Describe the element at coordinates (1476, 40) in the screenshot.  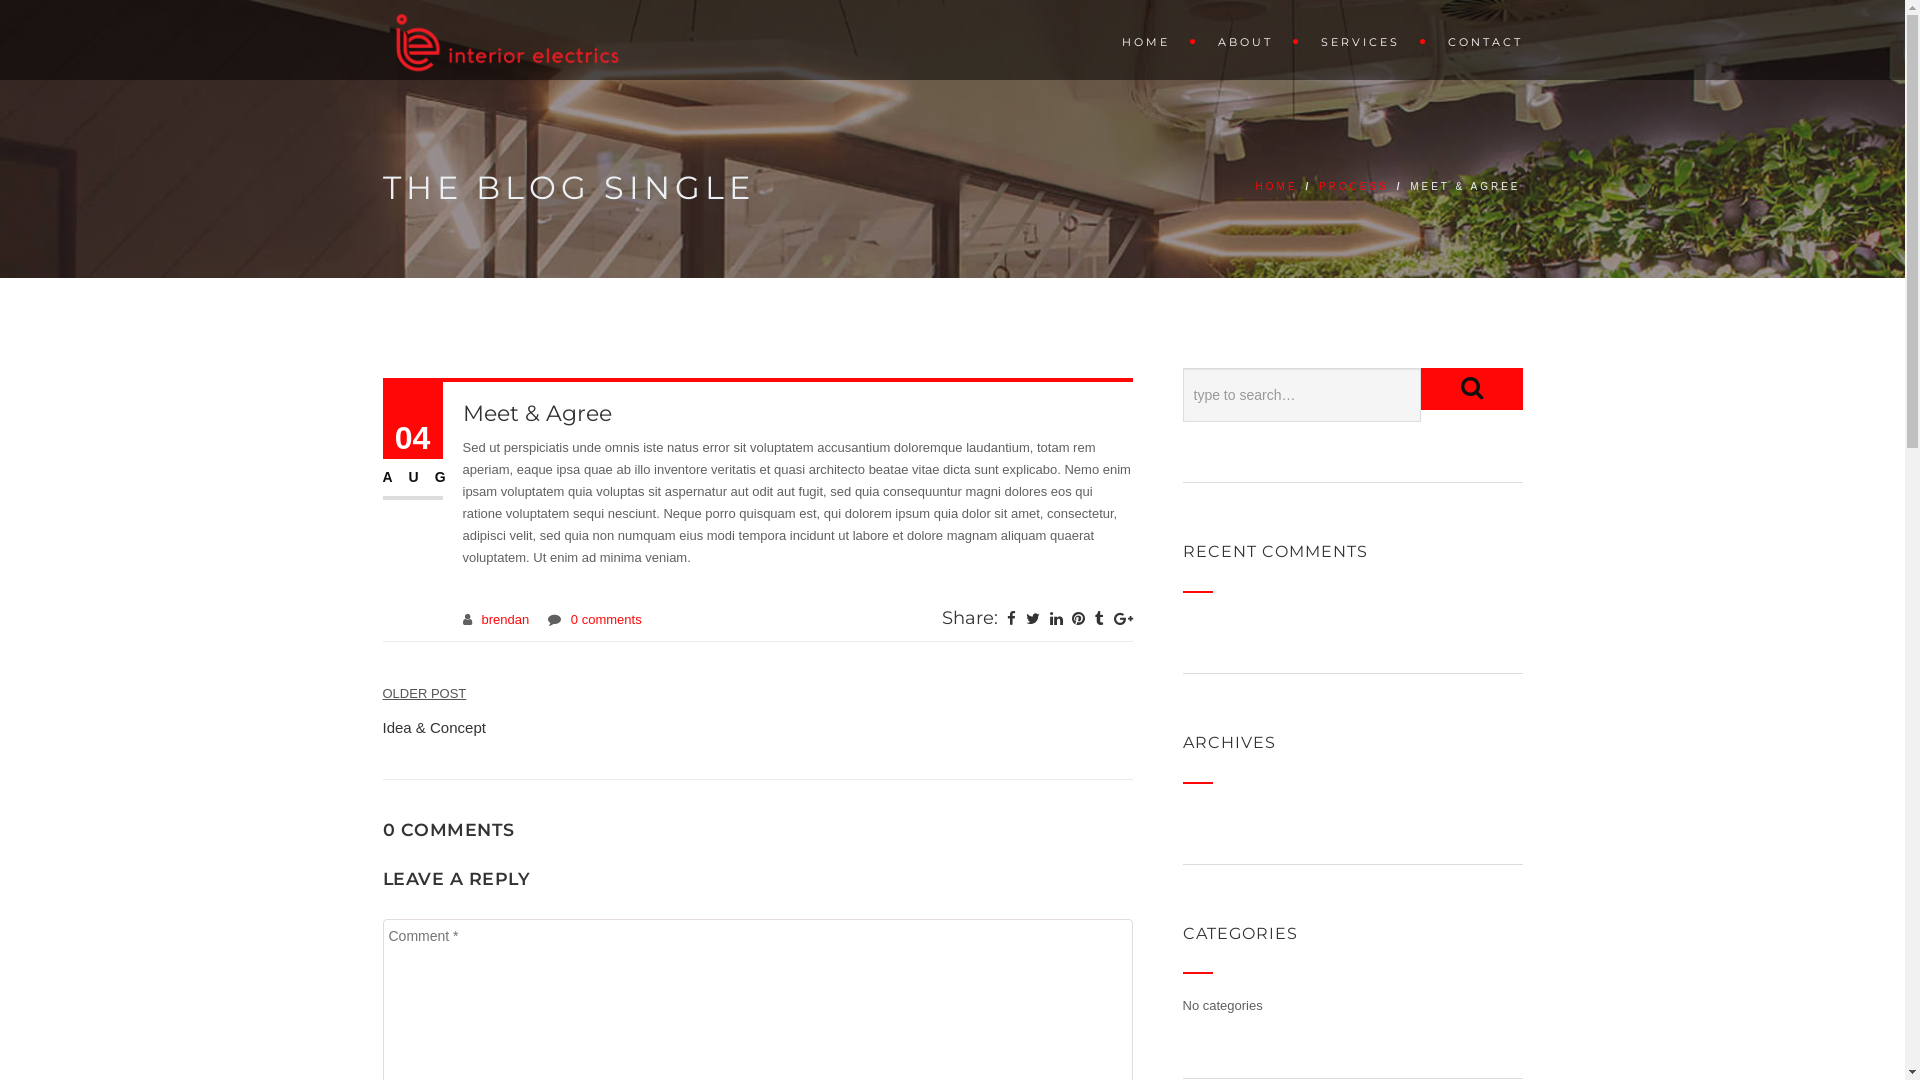
I see `CONTACT` at that location.